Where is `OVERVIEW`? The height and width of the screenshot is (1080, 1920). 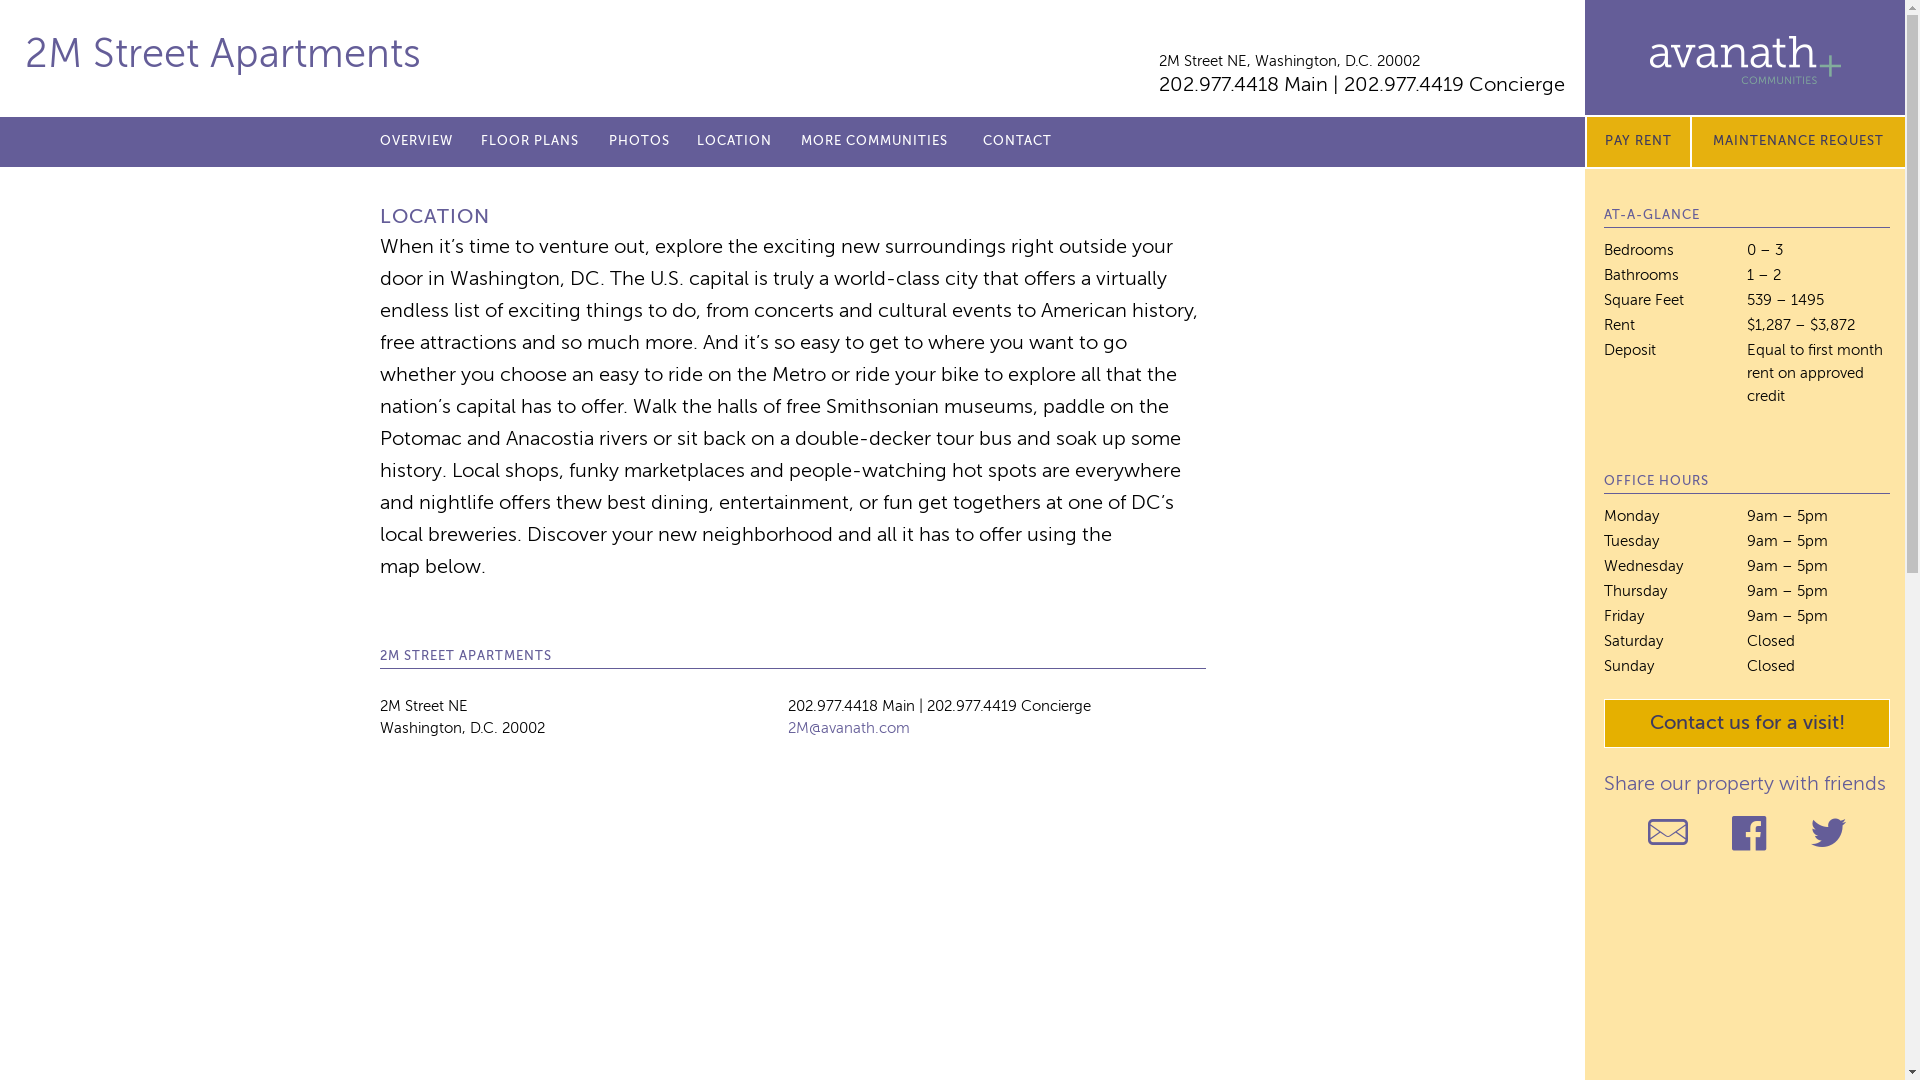 OVERVIEW is located at coordinates (416, 142).